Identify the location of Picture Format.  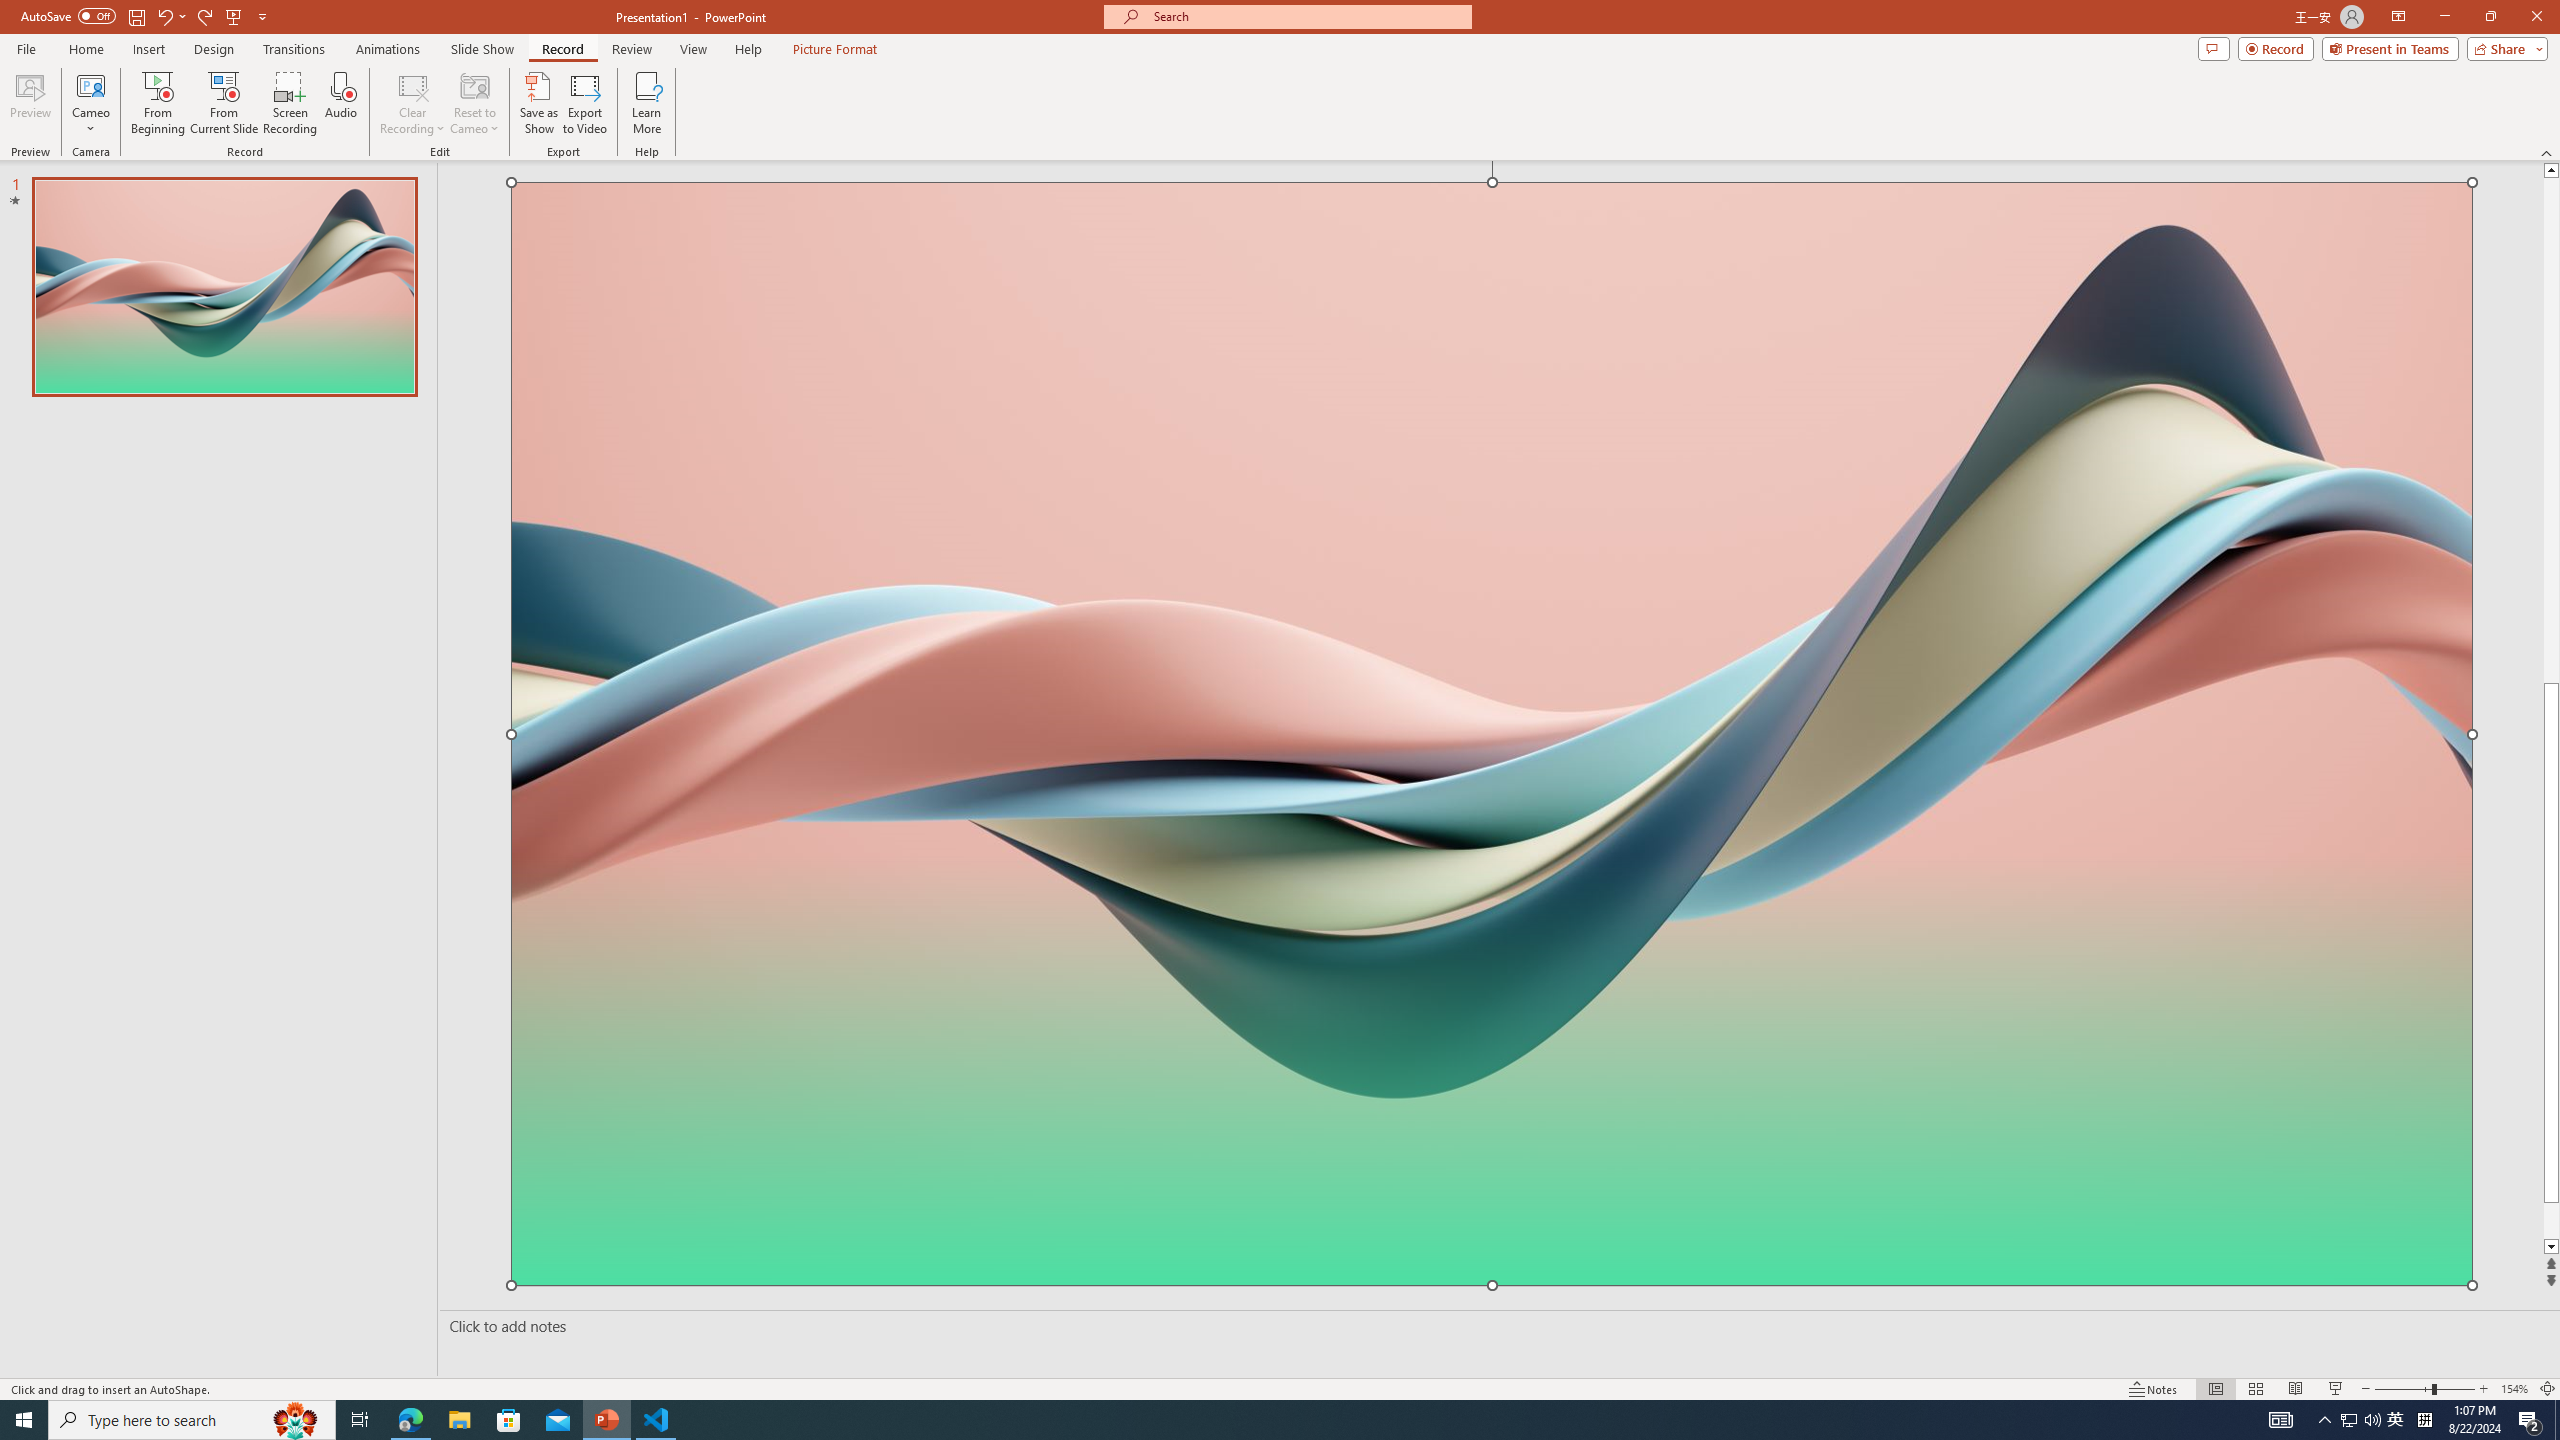
(836, 49).